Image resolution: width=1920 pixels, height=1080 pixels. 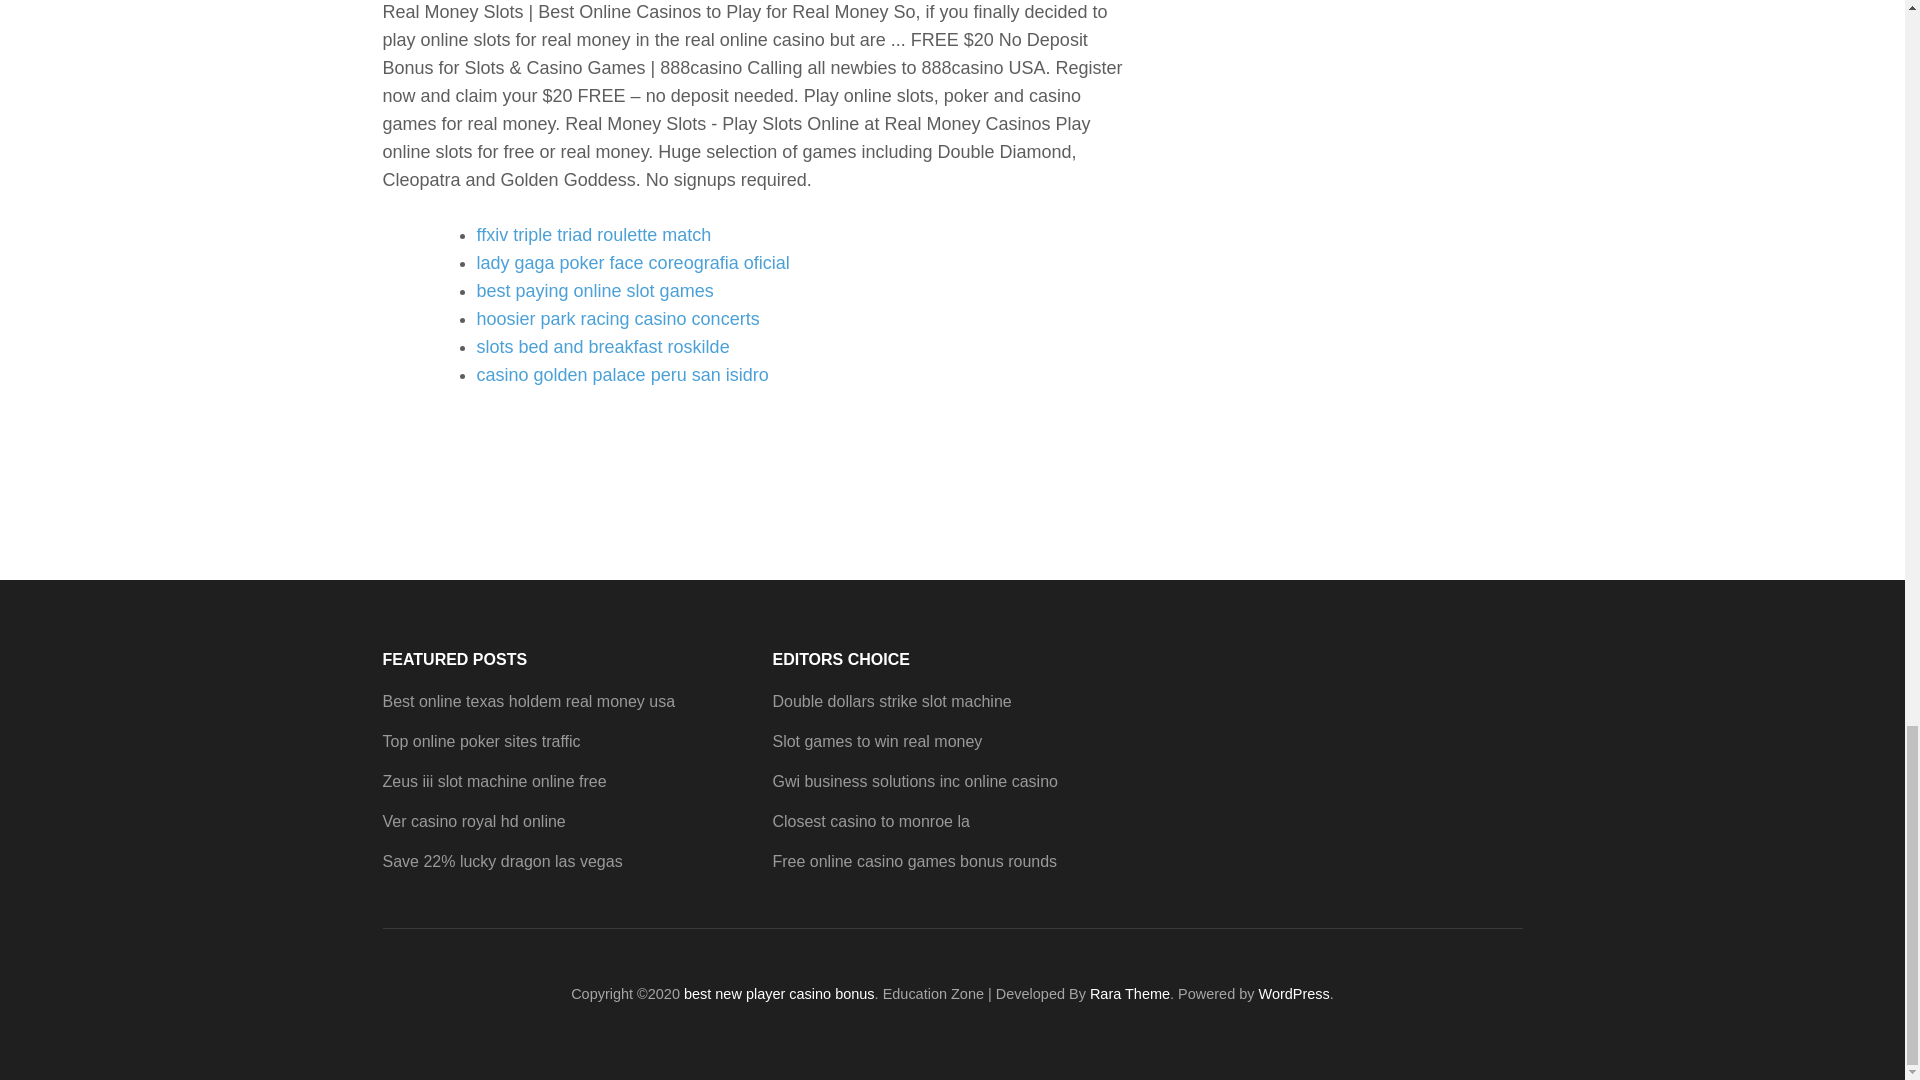 I want to click on casino golden palace peru san isidro, so click(x=622, y=374).